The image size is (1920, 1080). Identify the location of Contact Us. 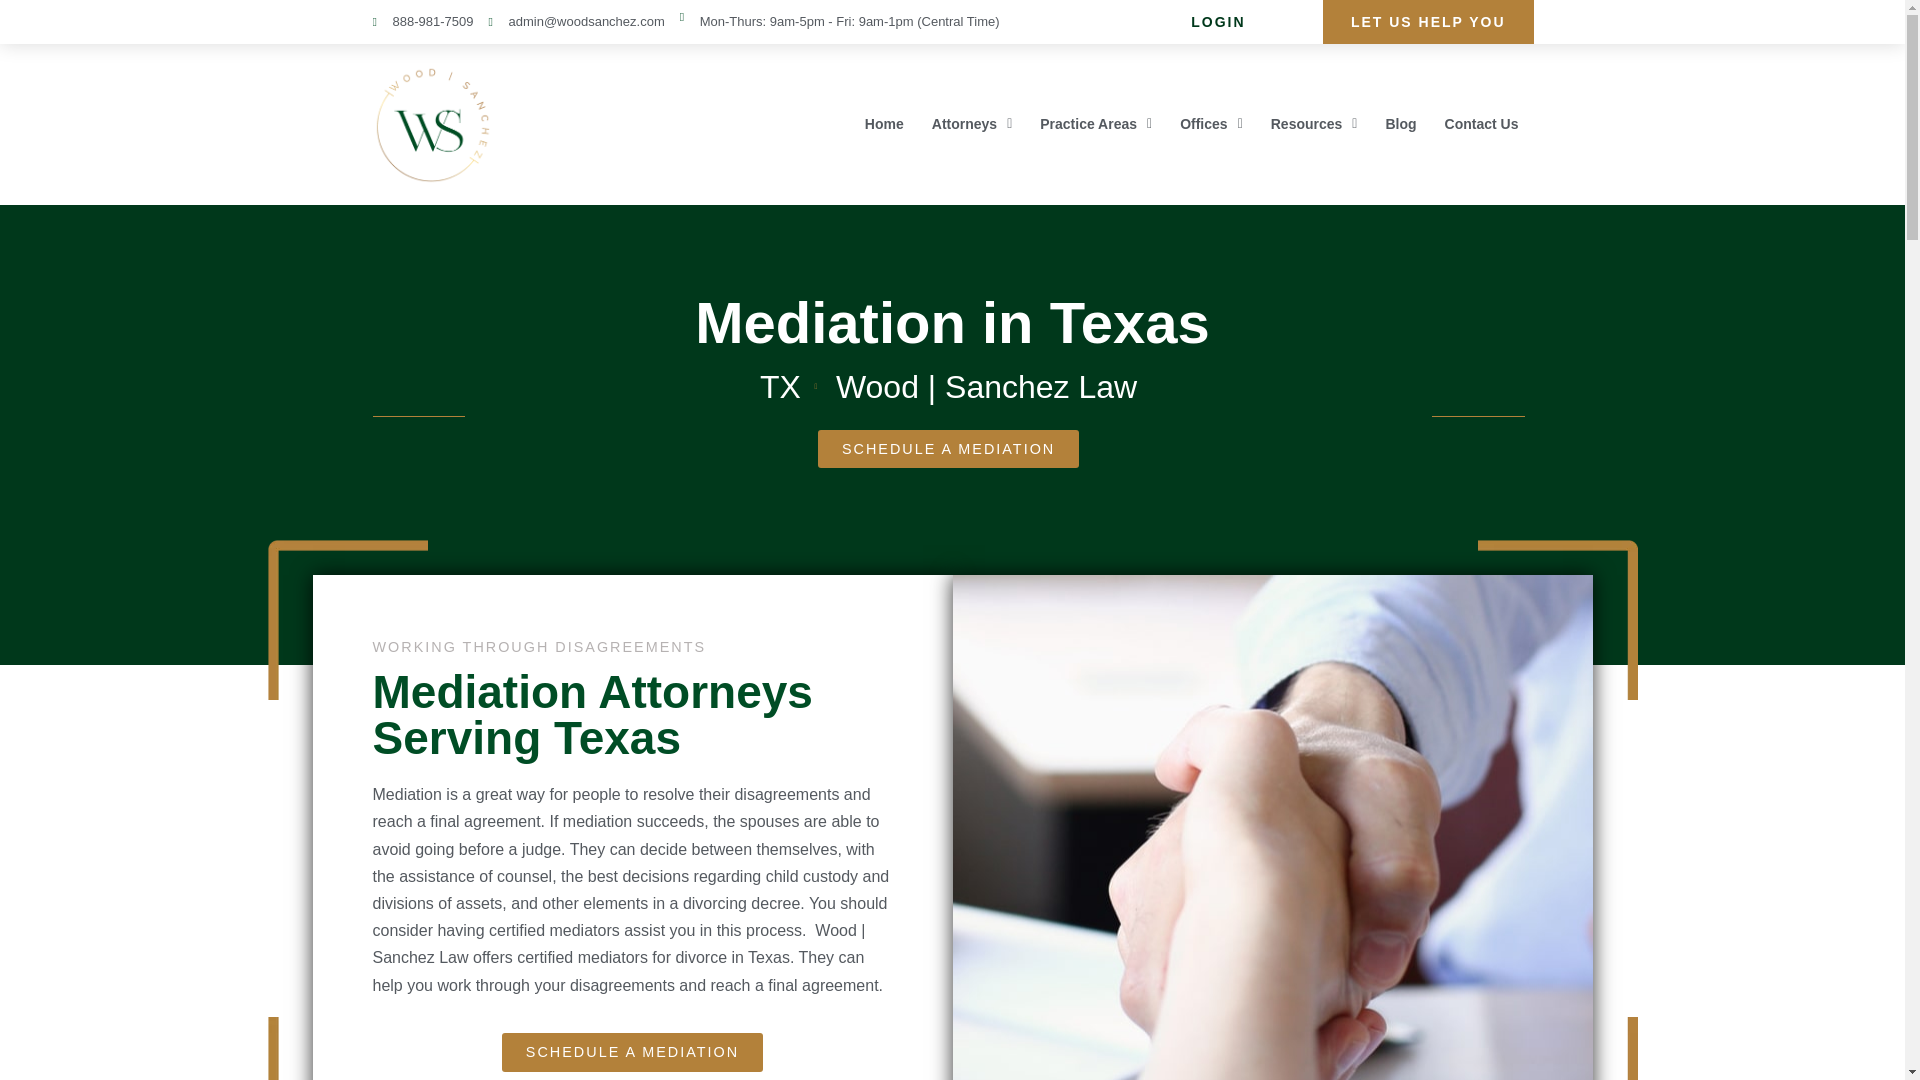
(1481, 124).